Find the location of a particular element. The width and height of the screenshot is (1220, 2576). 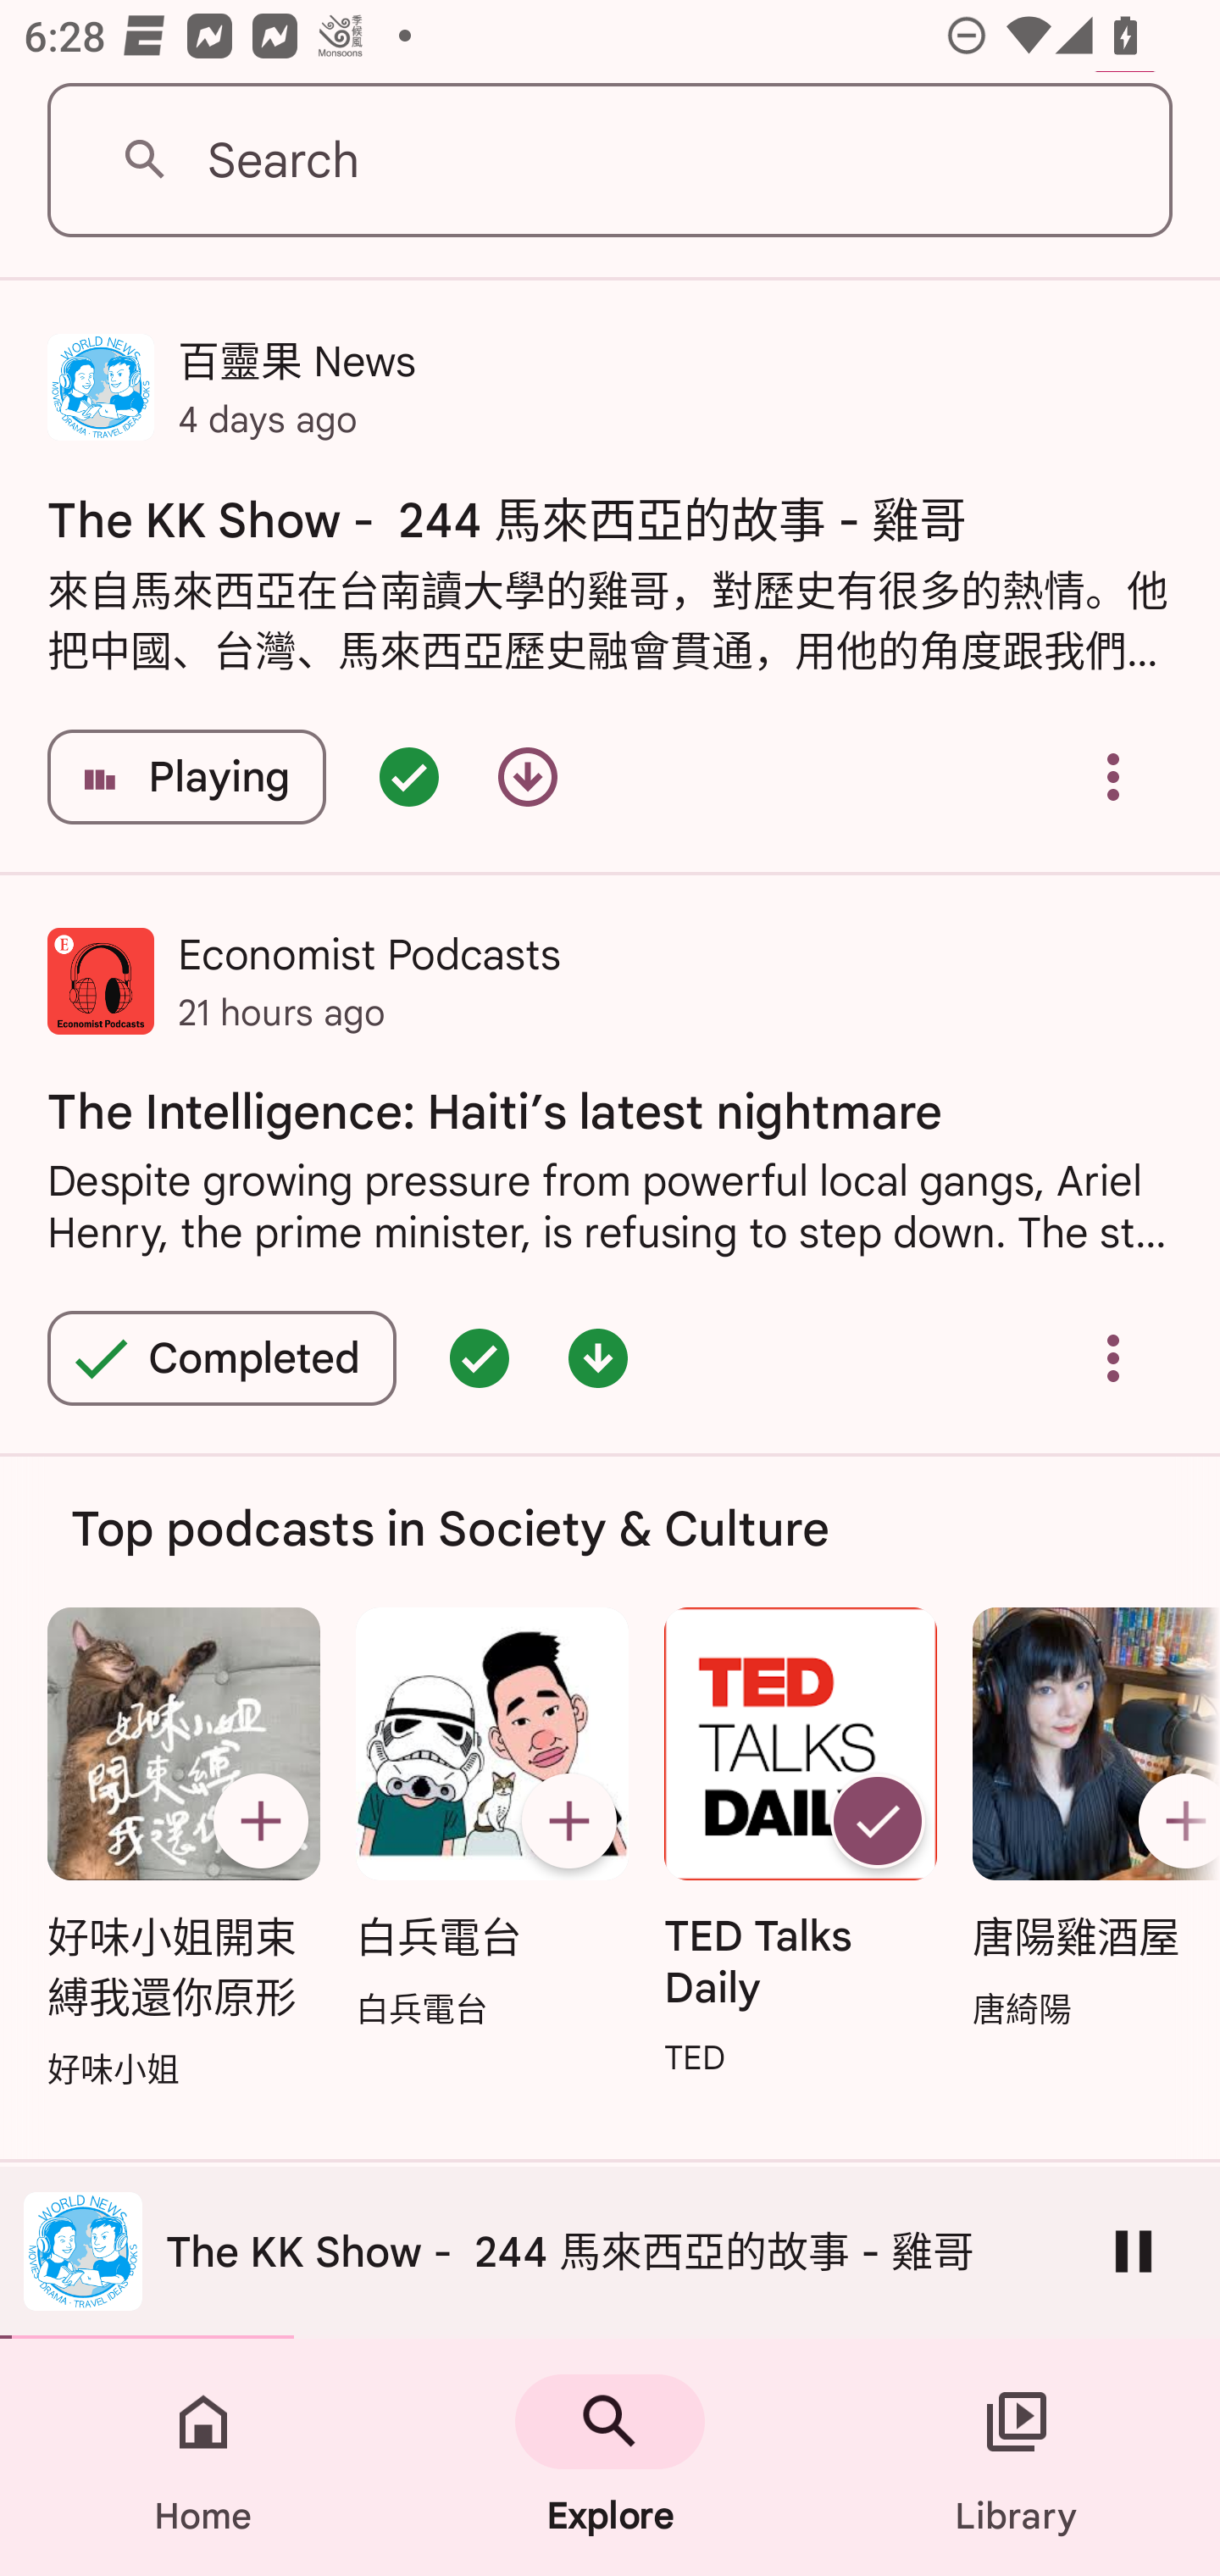

Library is located at coordinates (1017, 2457).